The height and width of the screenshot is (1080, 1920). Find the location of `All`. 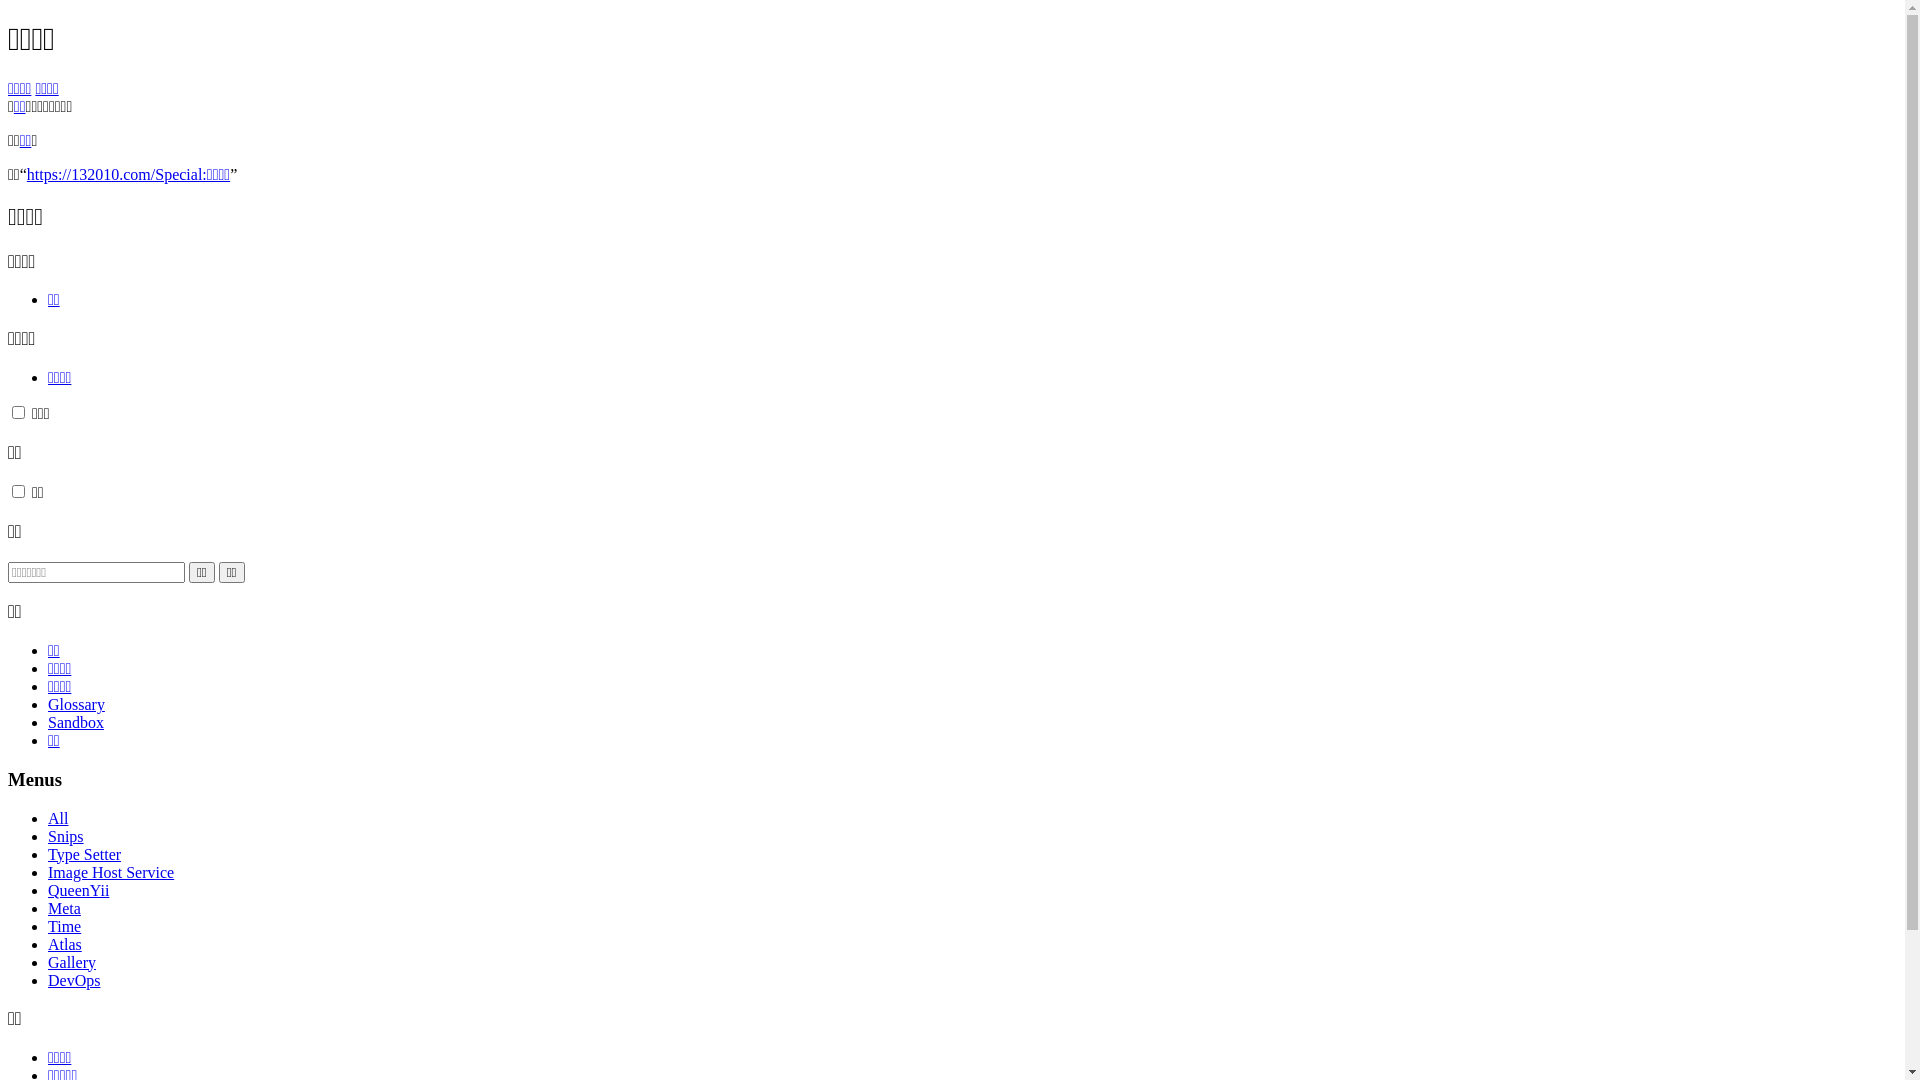

All is located at coordinates (58, 818).